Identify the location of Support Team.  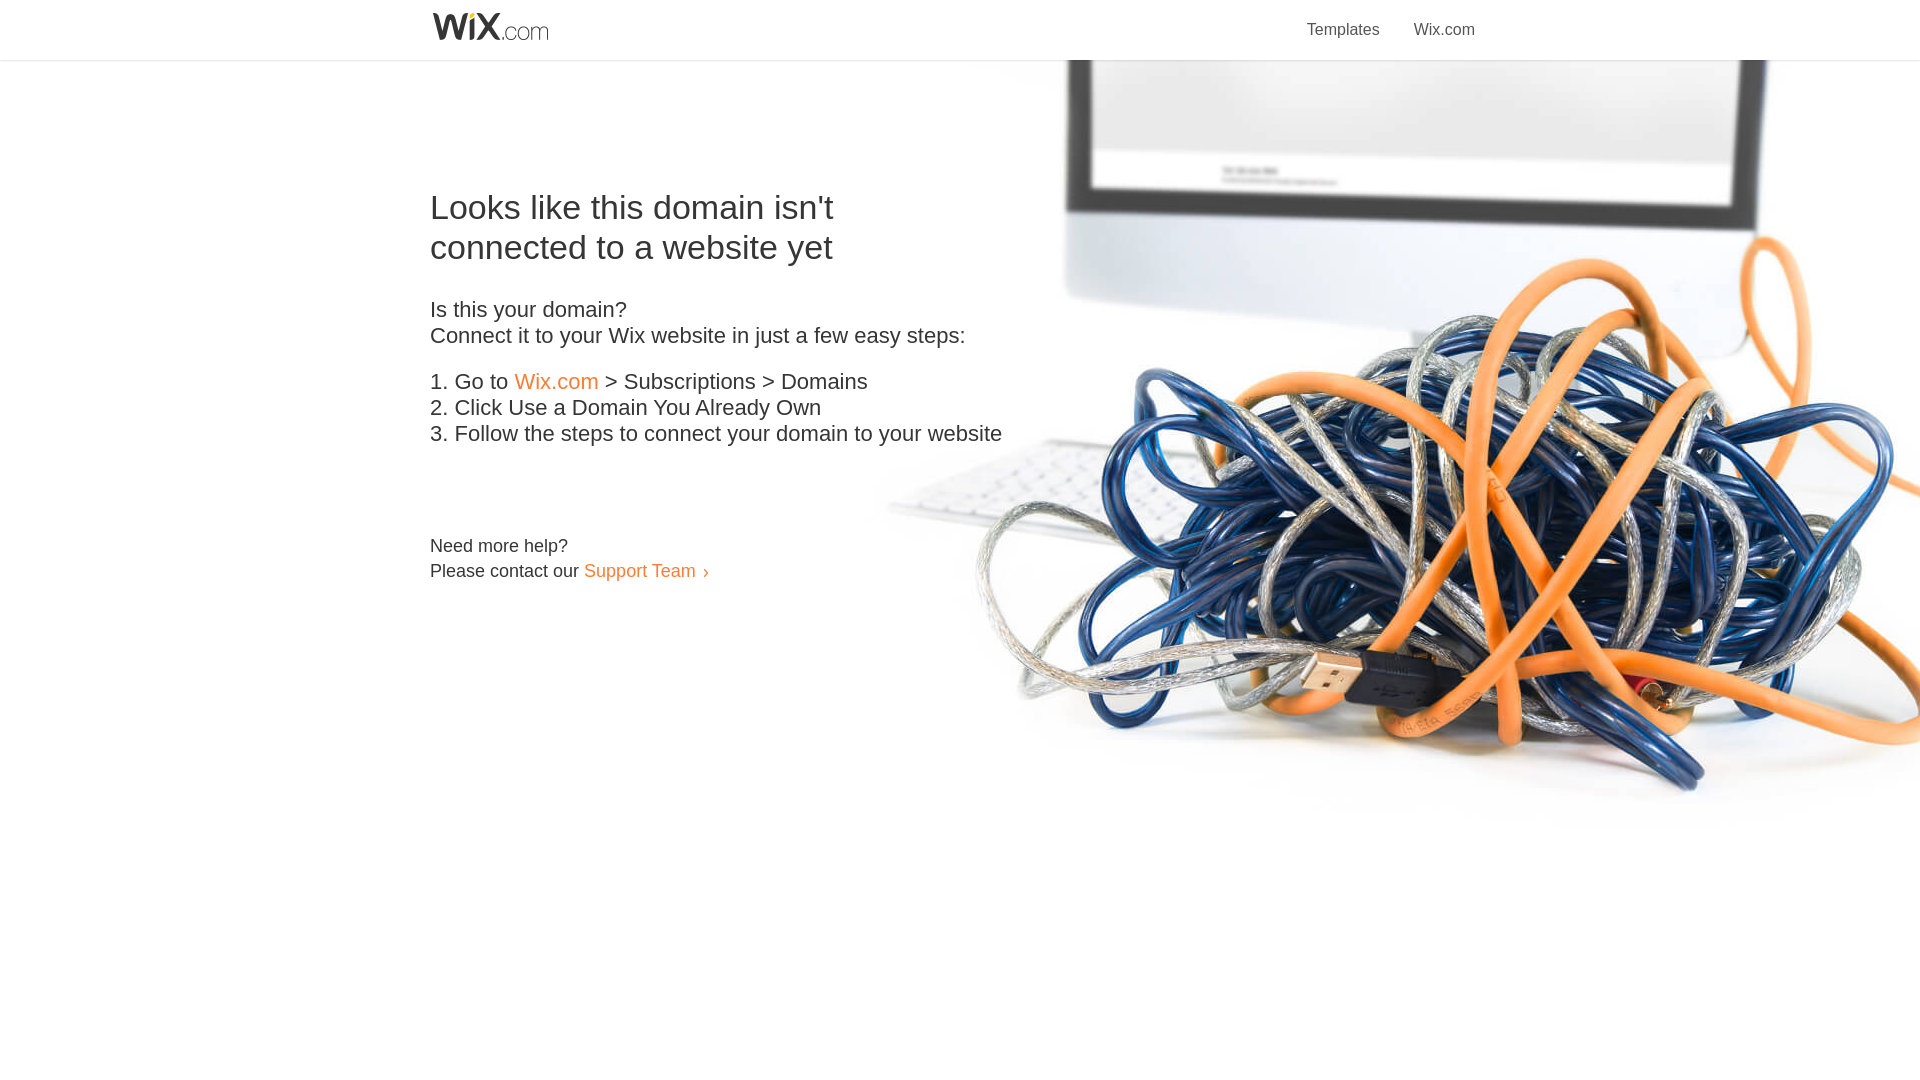
(639, 570).